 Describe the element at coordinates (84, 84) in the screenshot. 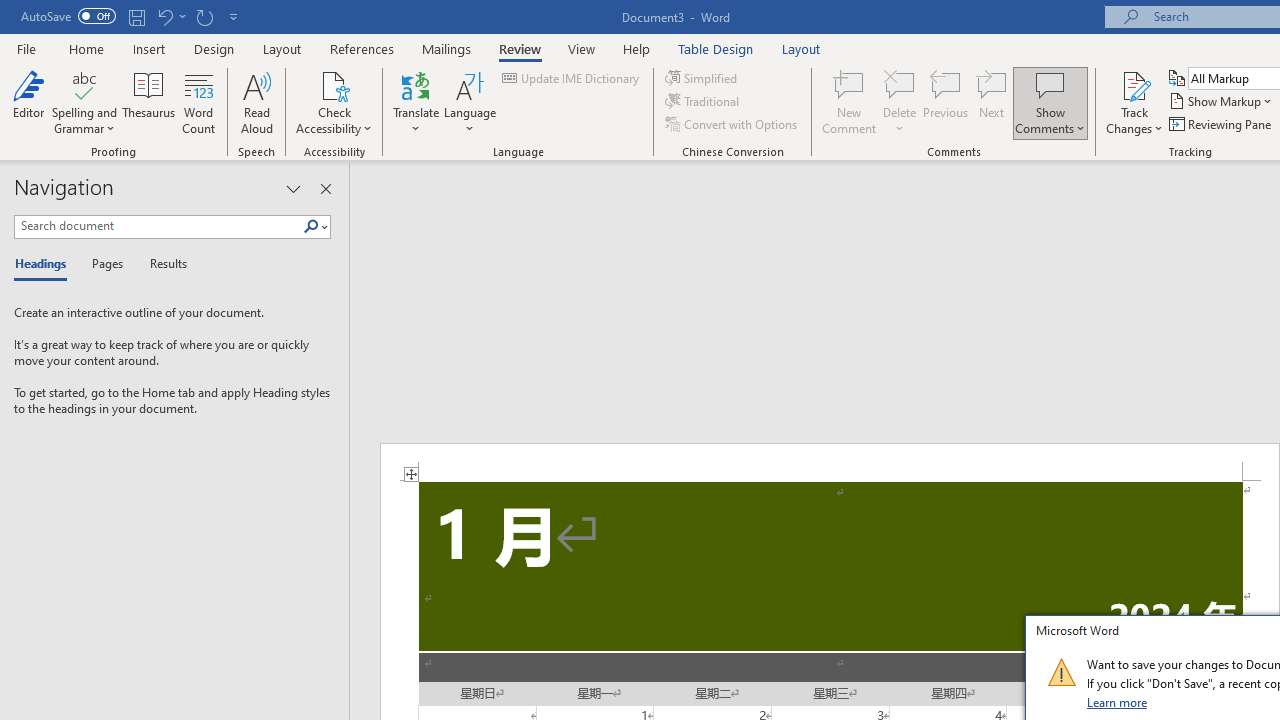

I see `Spelling and Grammar` at that location.